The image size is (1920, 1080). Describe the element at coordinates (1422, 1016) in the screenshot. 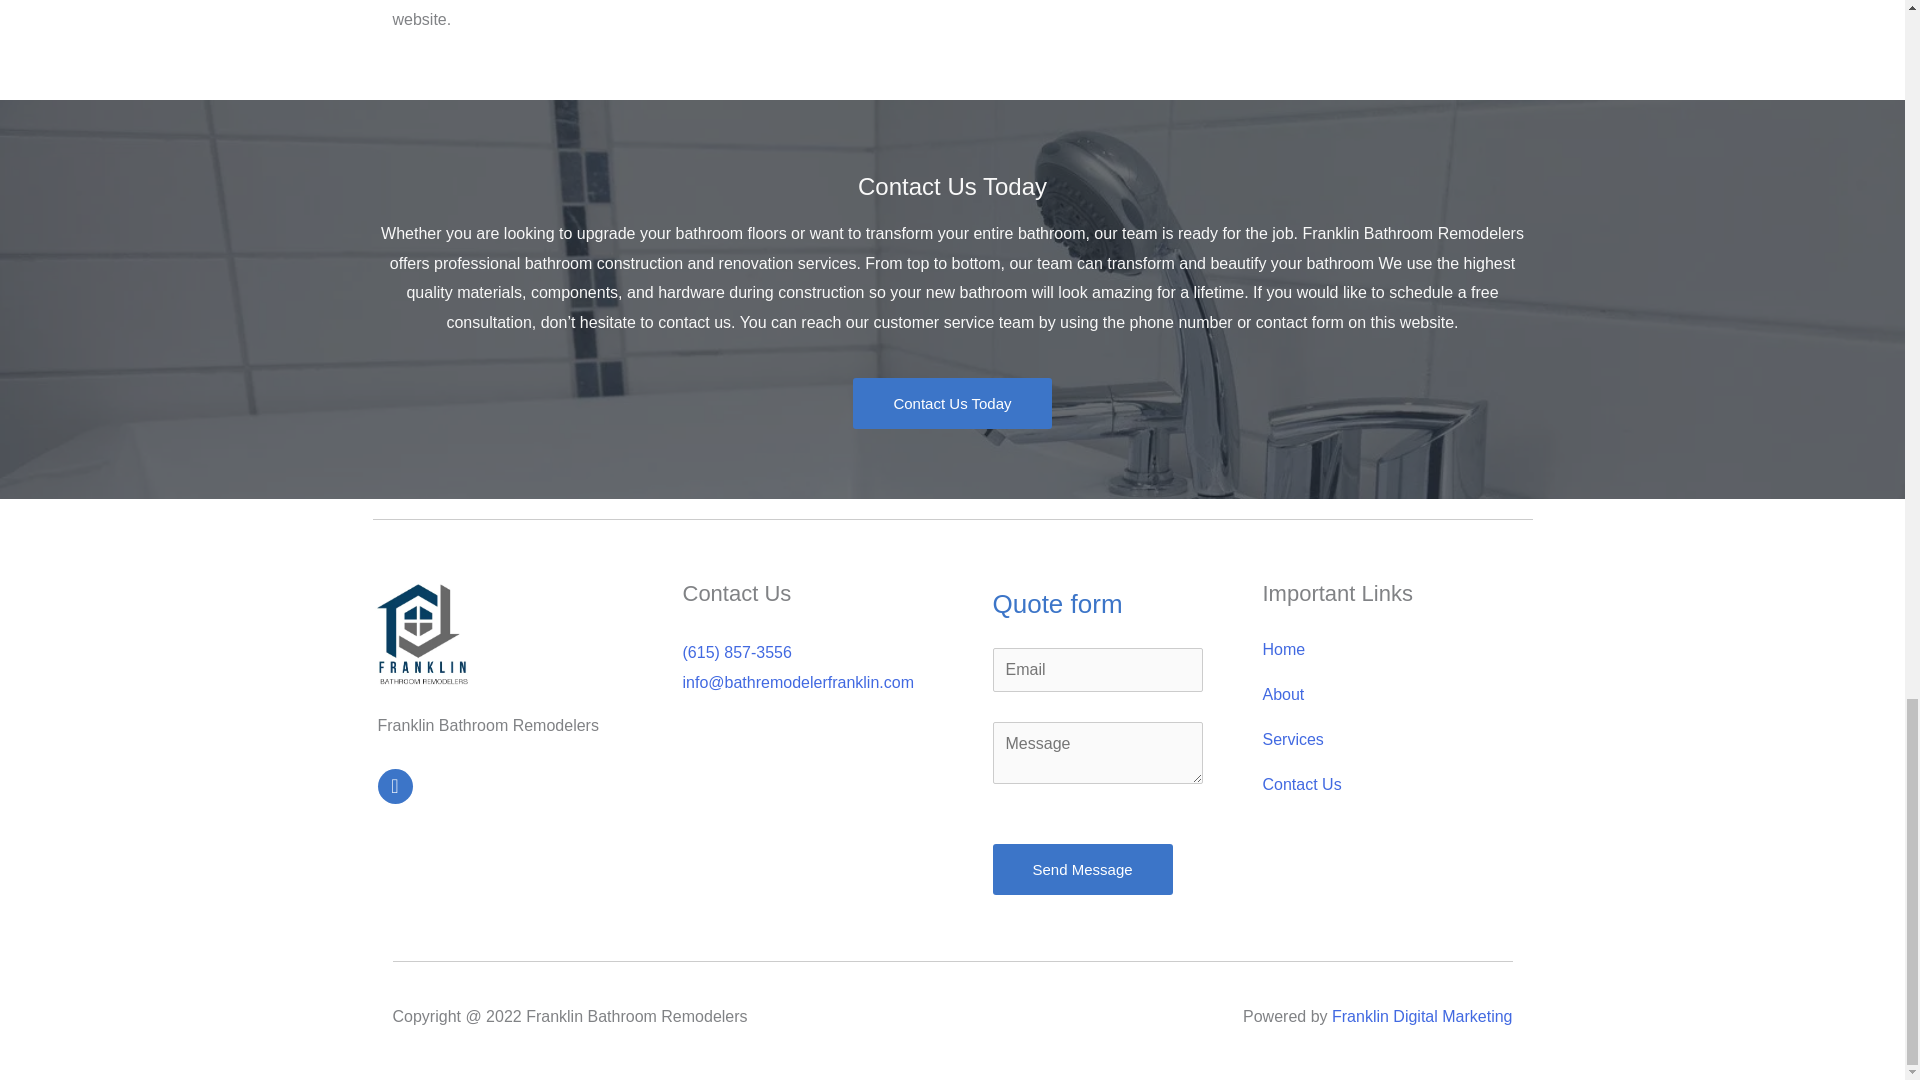

I see `Franklin Digital Marketing` at that location.